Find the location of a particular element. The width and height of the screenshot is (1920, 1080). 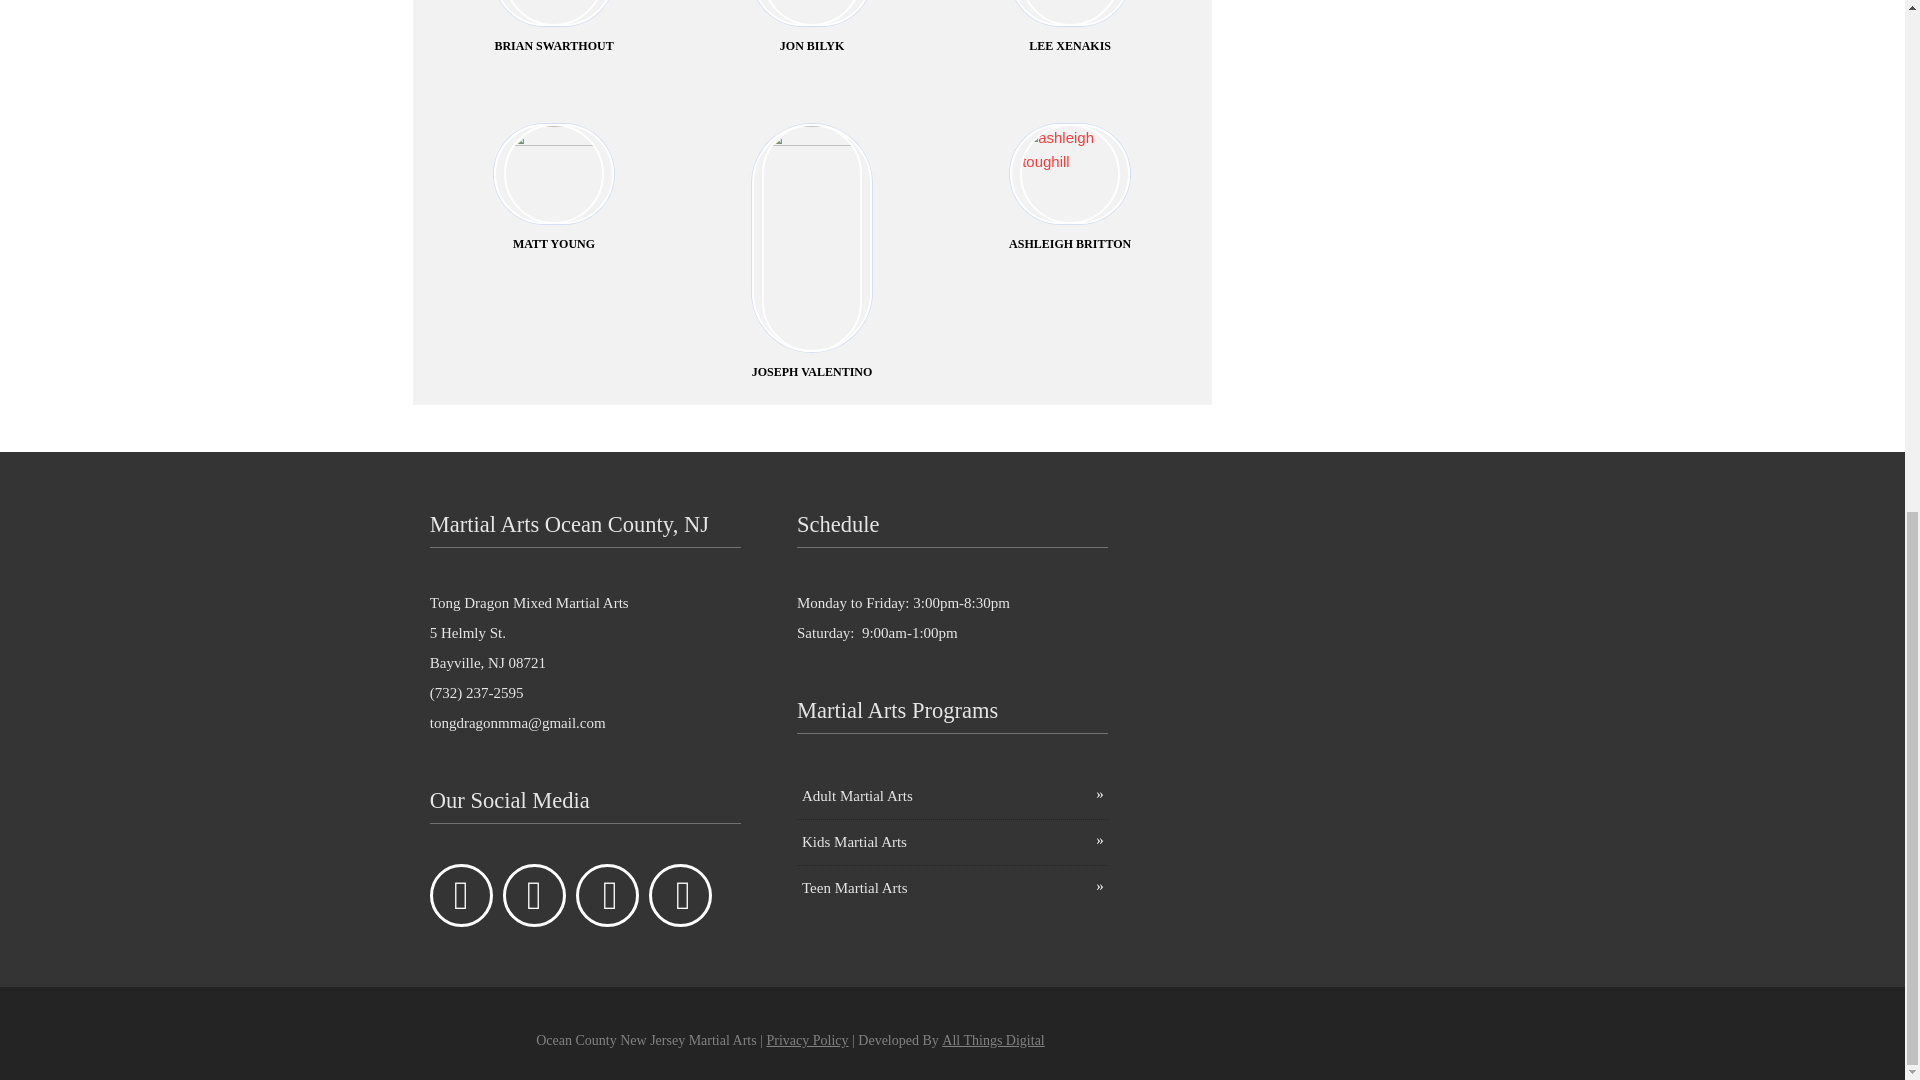

brian is located at coordinates (554, 12).